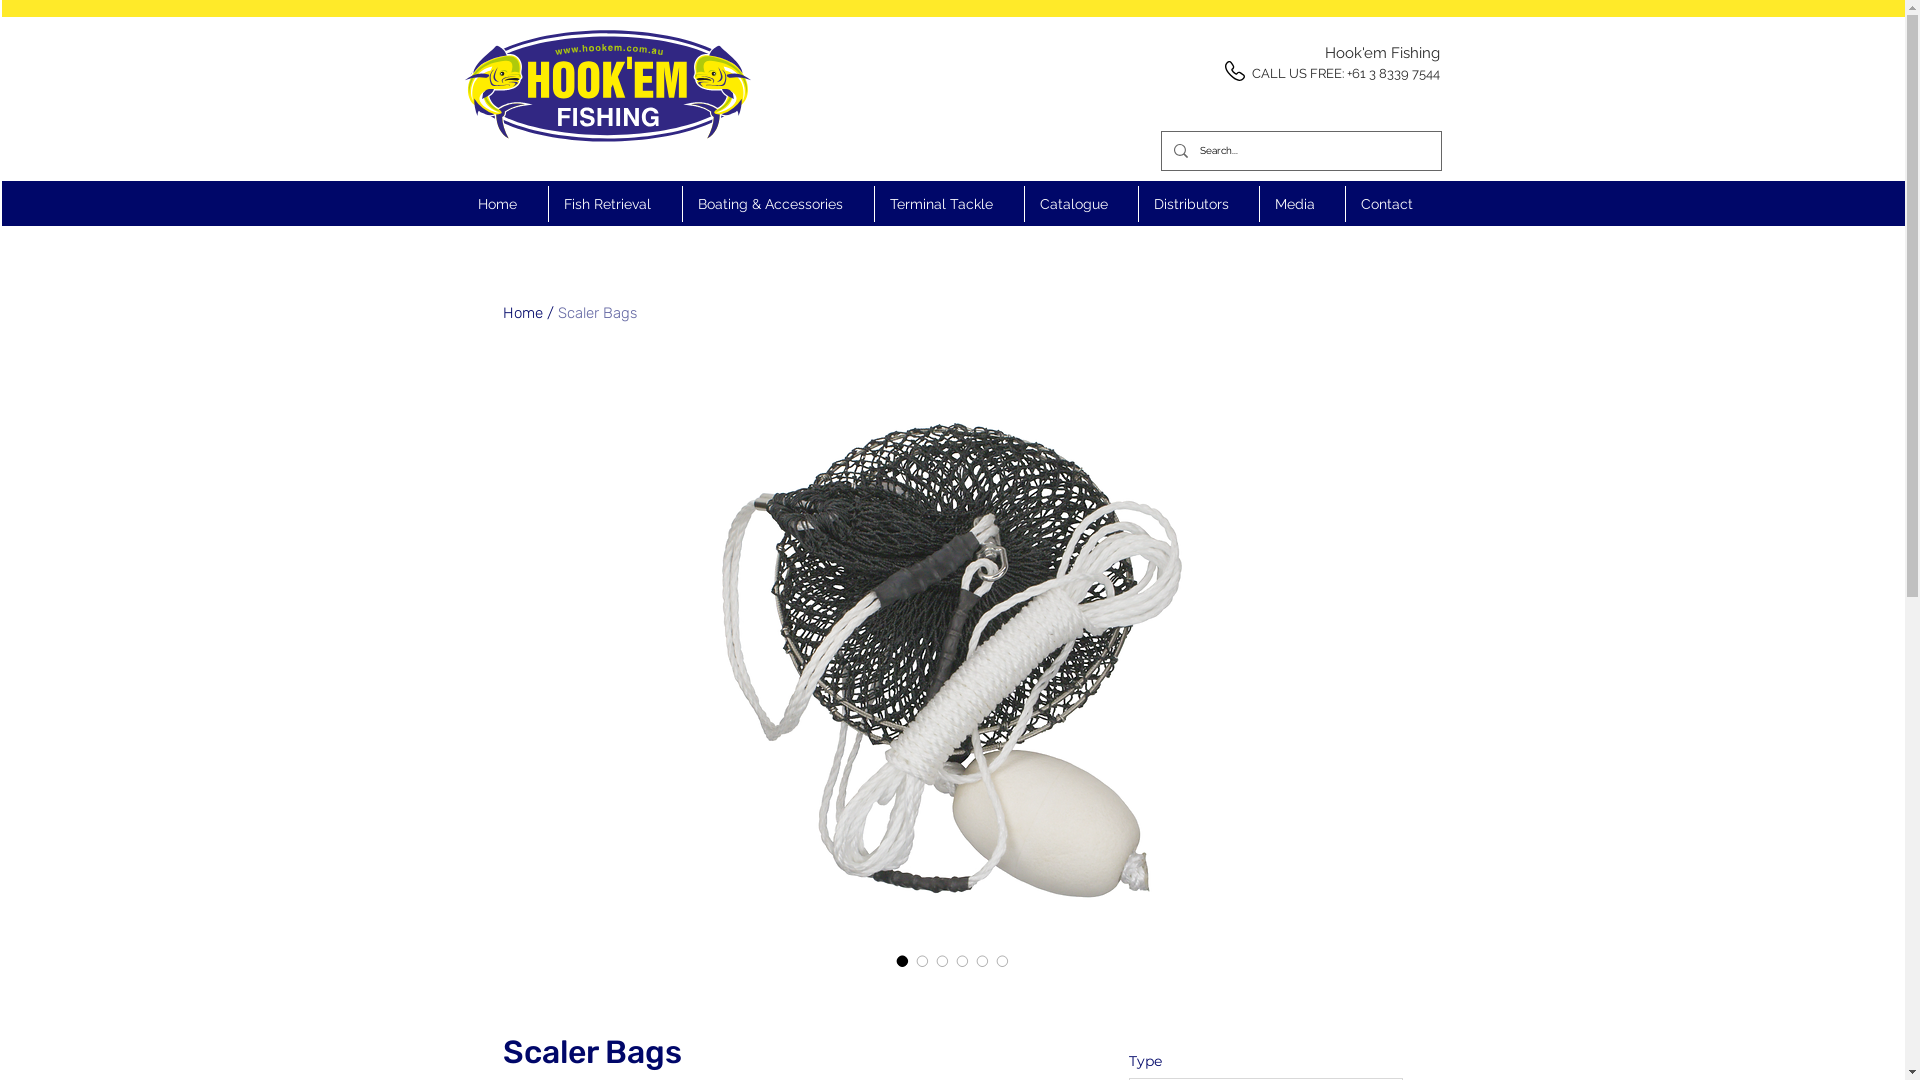 This screenshot has height=1080, width=1920. I want to click on Boating & Accessories, so click(778, 204).